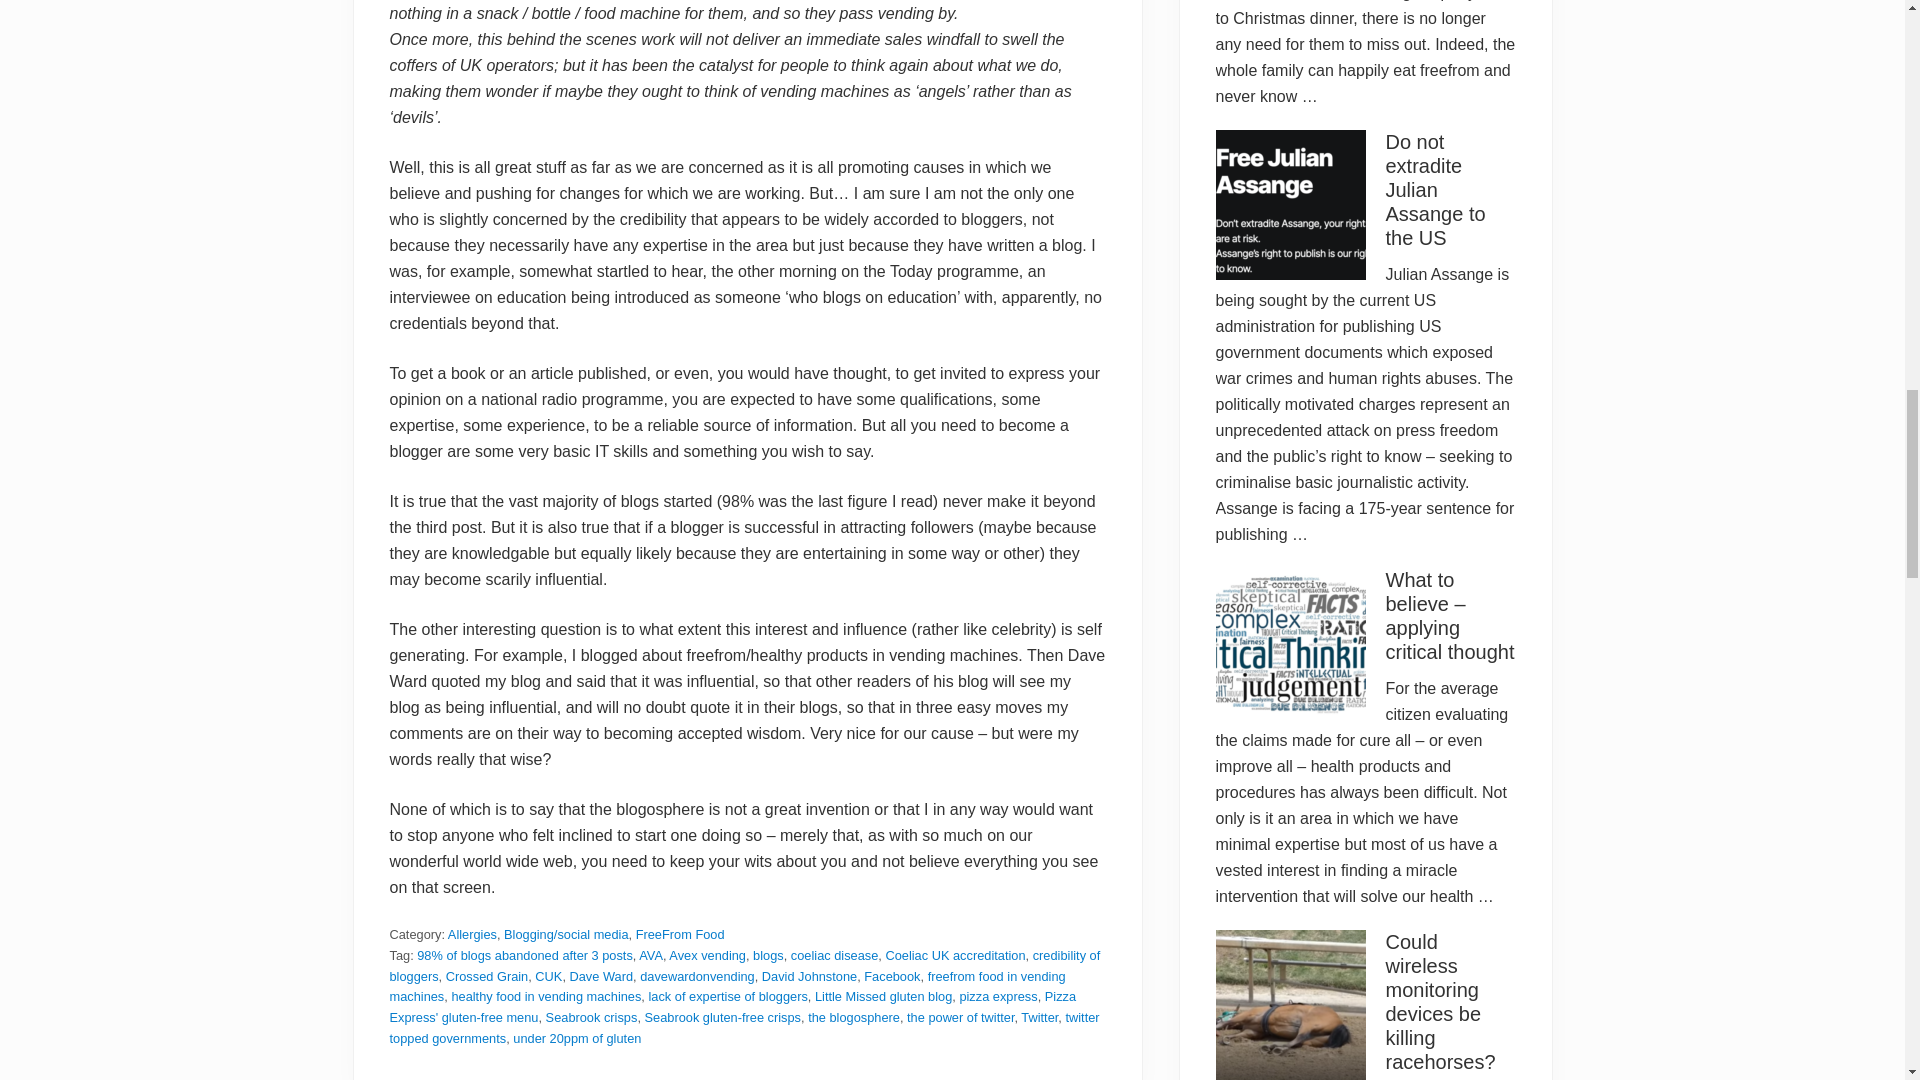  What do you see at coordinates (680, 934) in the screenshot?
I see `FreeFrom Food` at bounding box center [680, 934].